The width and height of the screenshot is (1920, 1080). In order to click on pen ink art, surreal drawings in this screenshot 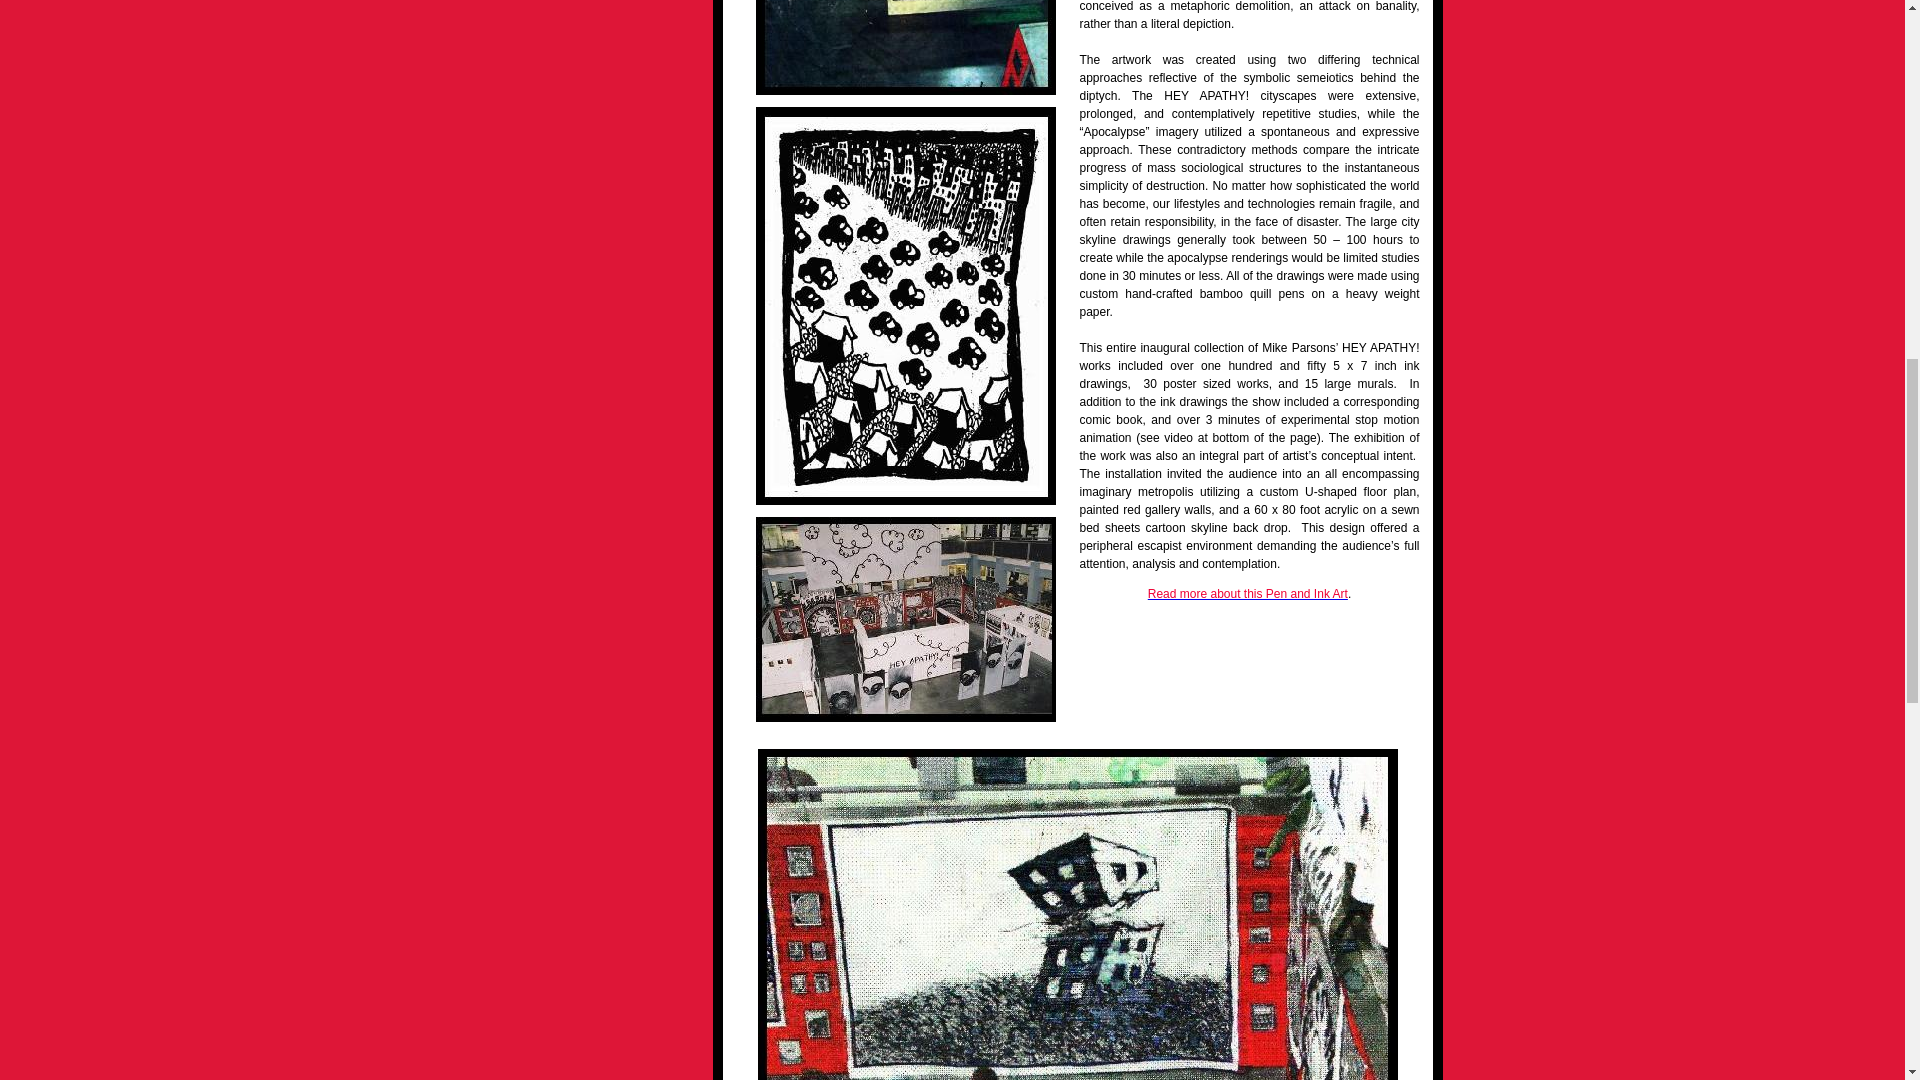, I will do `click(906, 620)`.